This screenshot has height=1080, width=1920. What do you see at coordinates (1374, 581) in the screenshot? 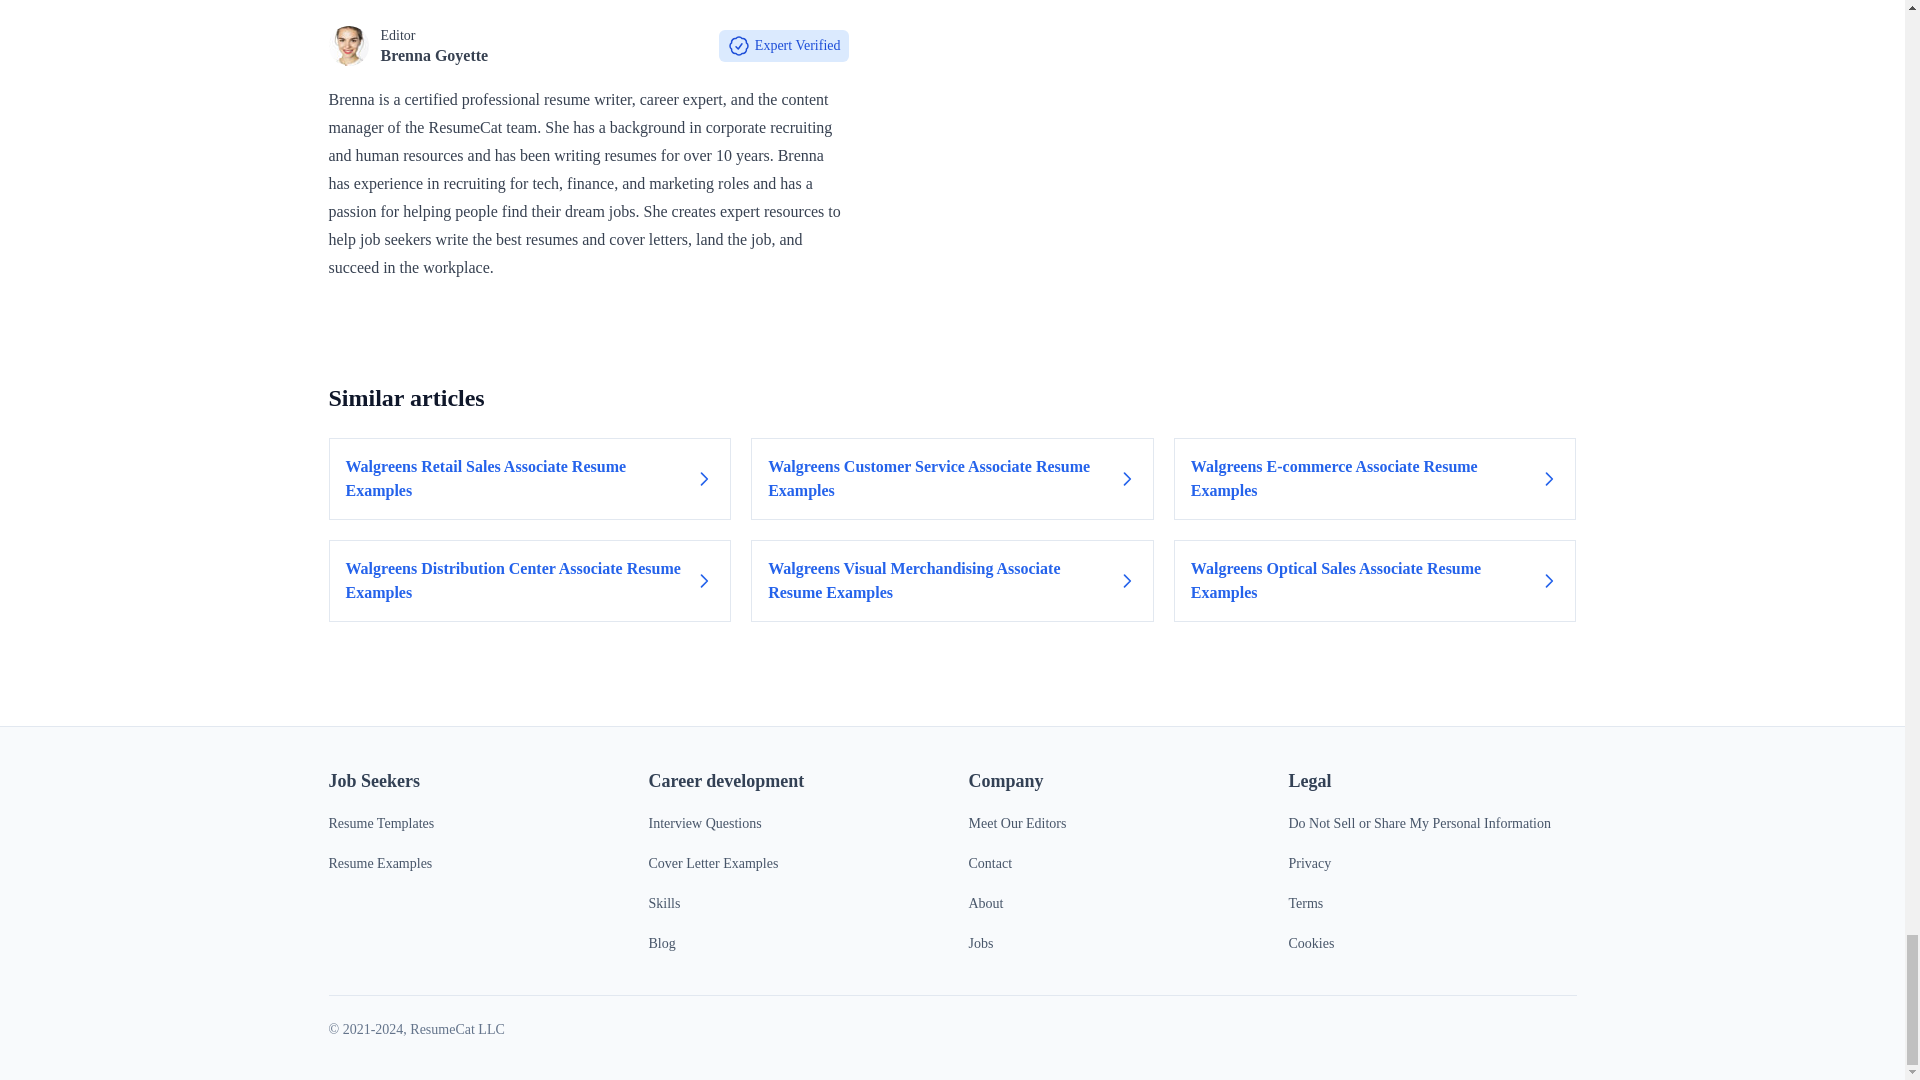
I see `Walgreens Optical Sales Associate Resume Examples` at bounding box center [1374, 581].